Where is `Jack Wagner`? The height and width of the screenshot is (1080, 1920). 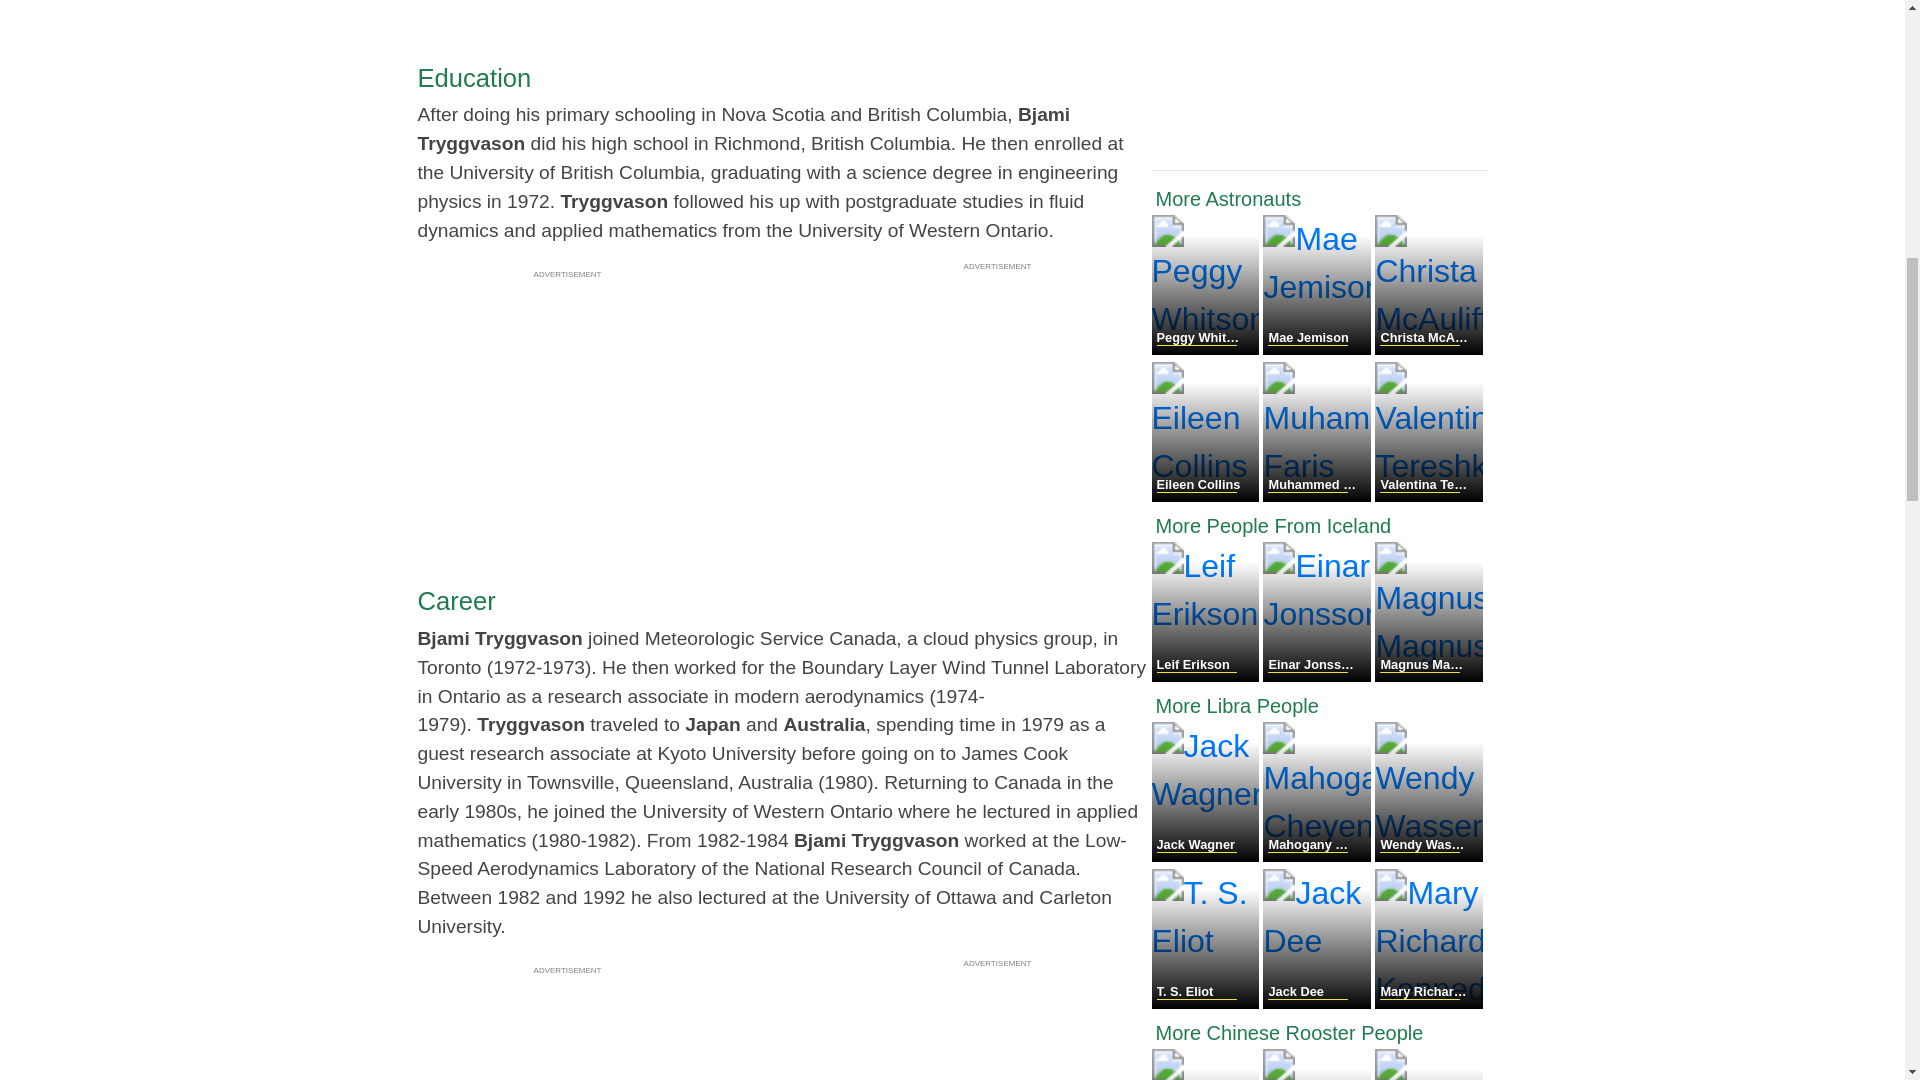
Jack Wagner is located at coordinates (1208, 856).